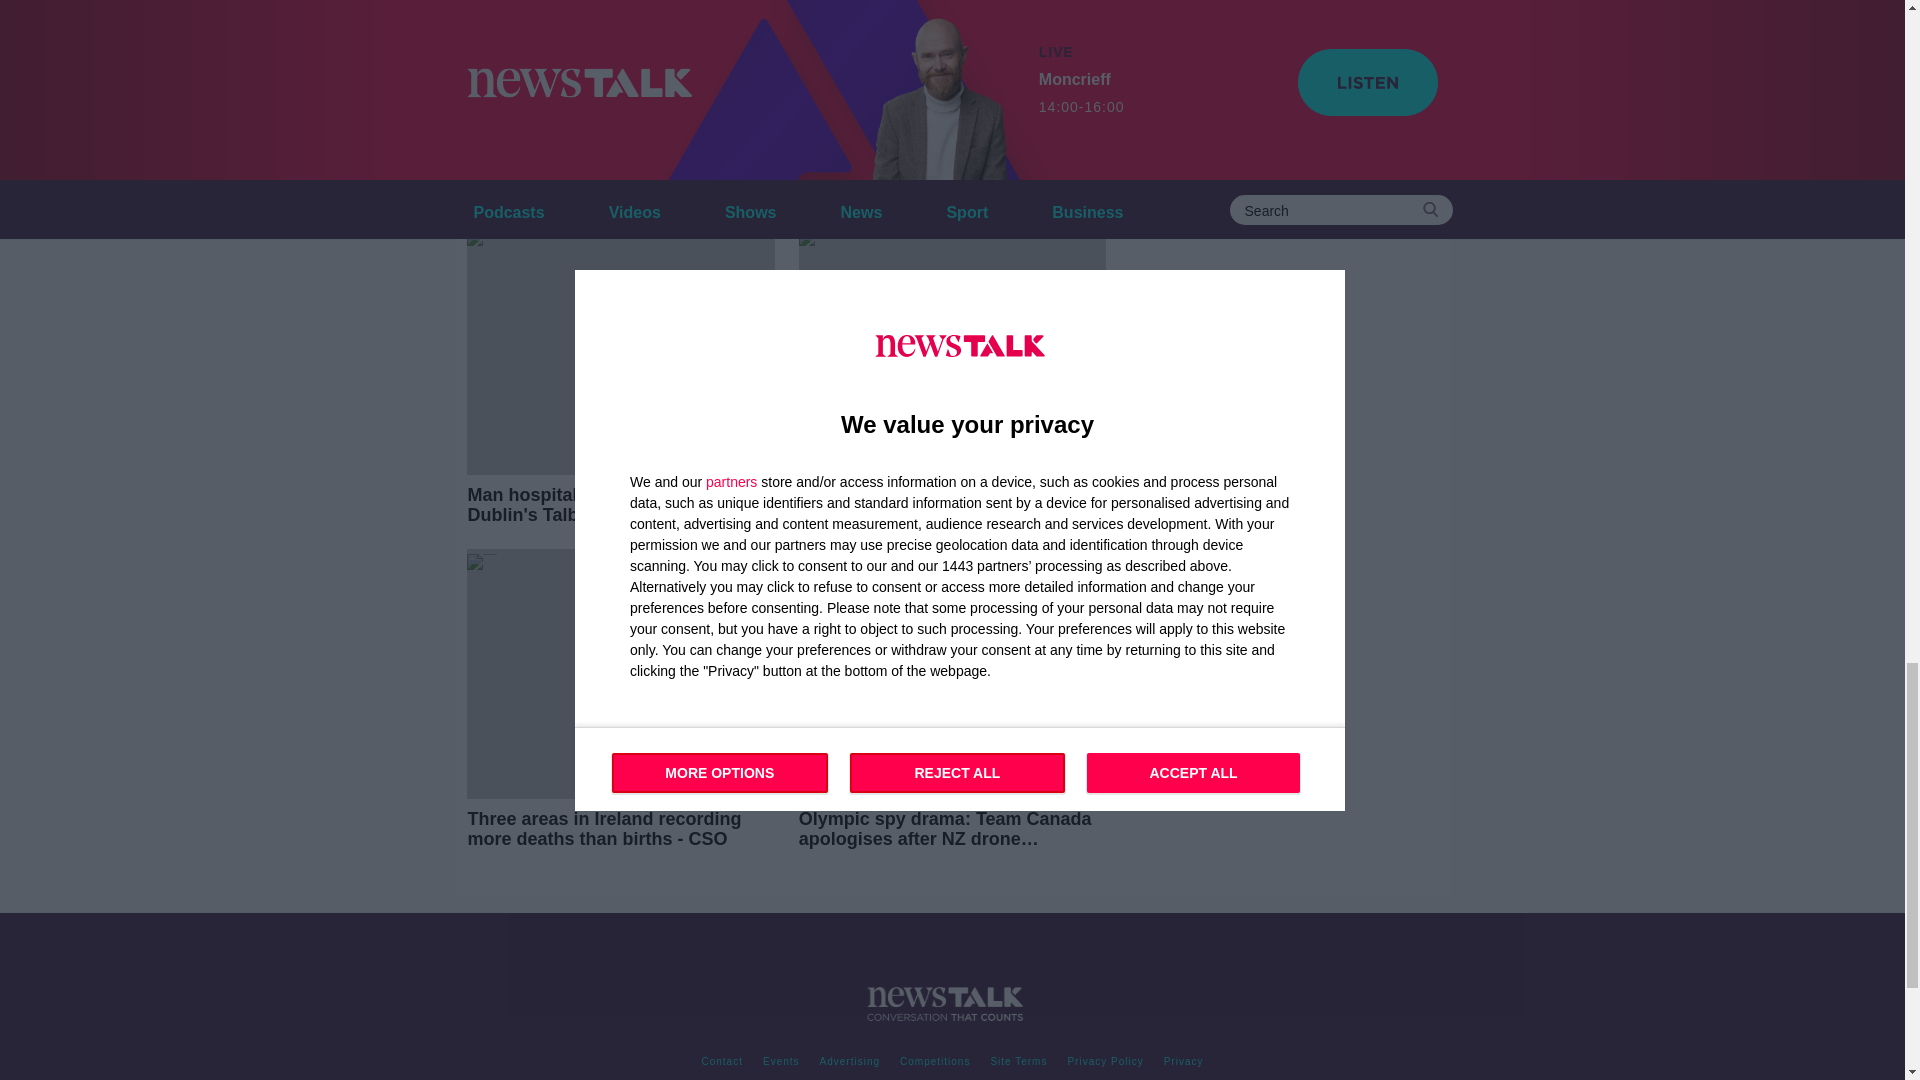  What do you see at coordinates (1006, 57) in the screenshot?
I see `LOUTH` at bounding box center [1006, 57].